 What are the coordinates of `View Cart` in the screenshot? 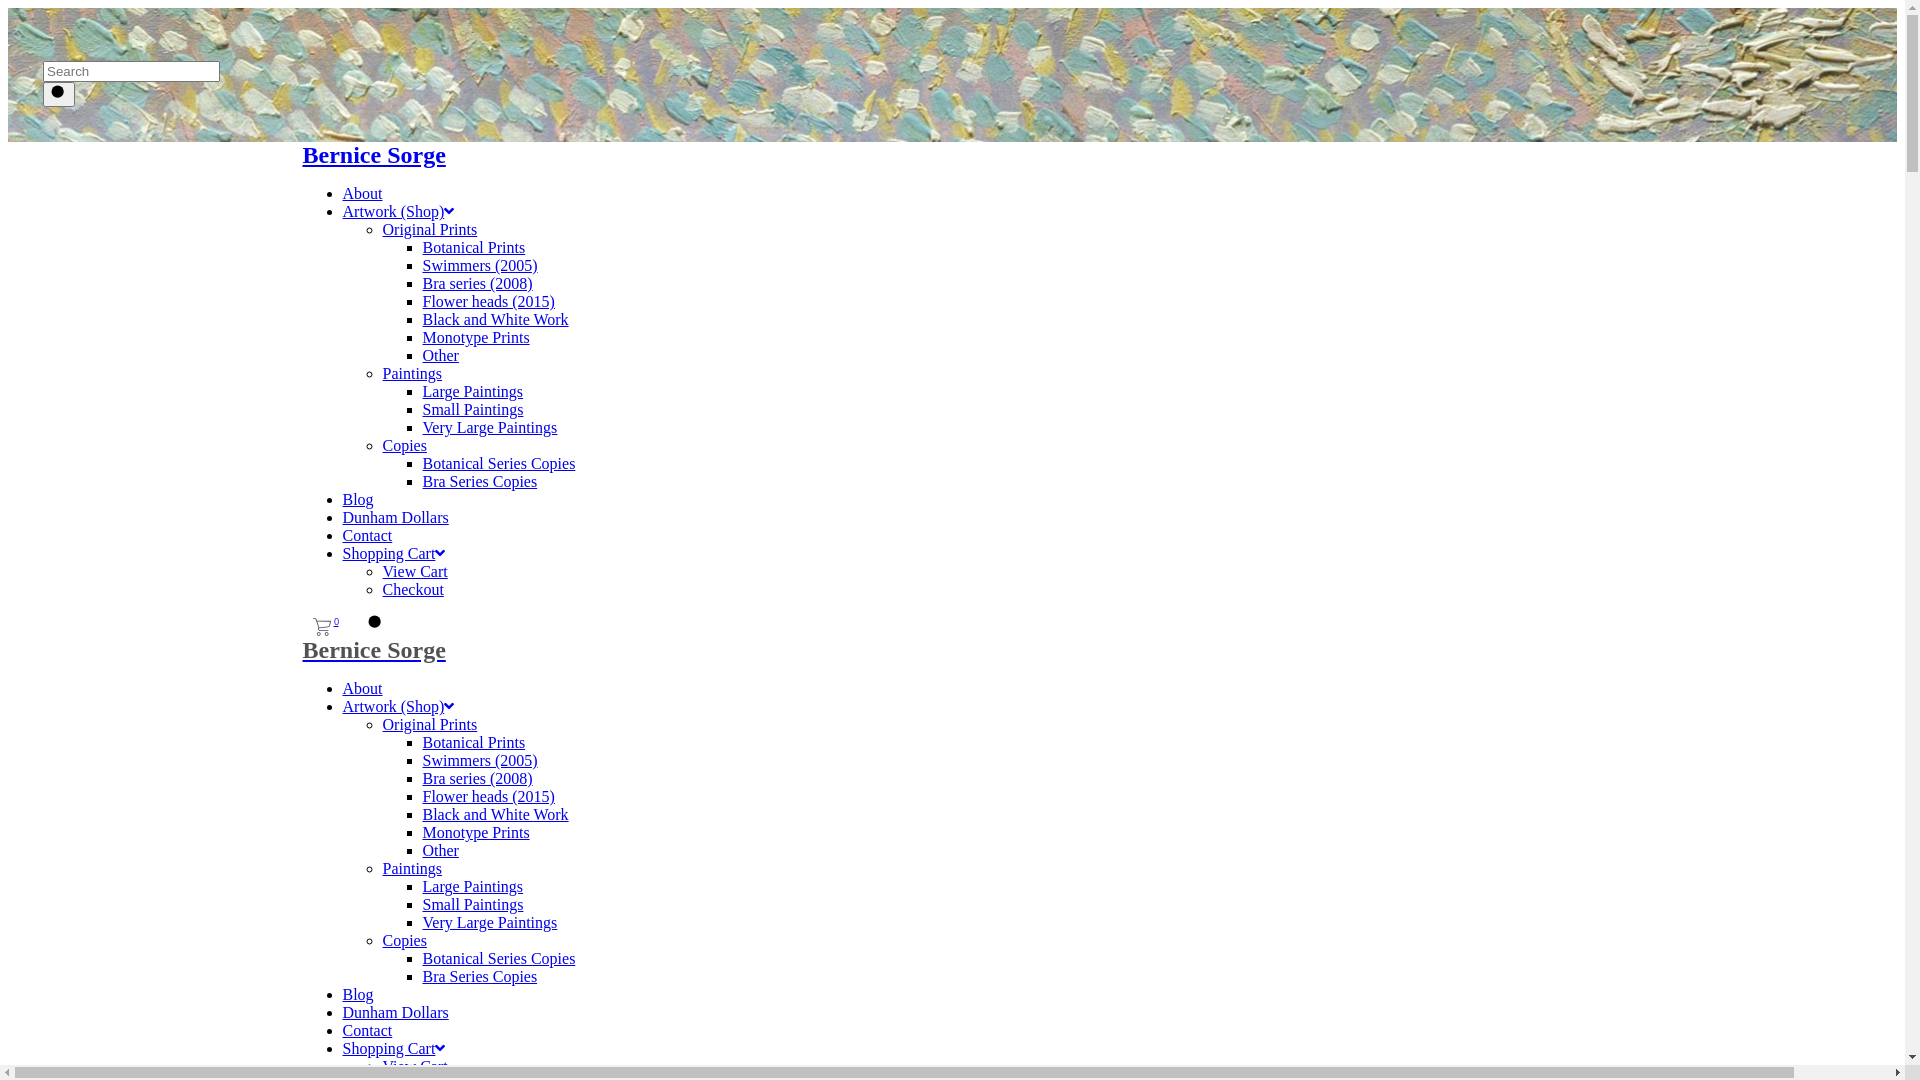 It's located at (414, 1066).